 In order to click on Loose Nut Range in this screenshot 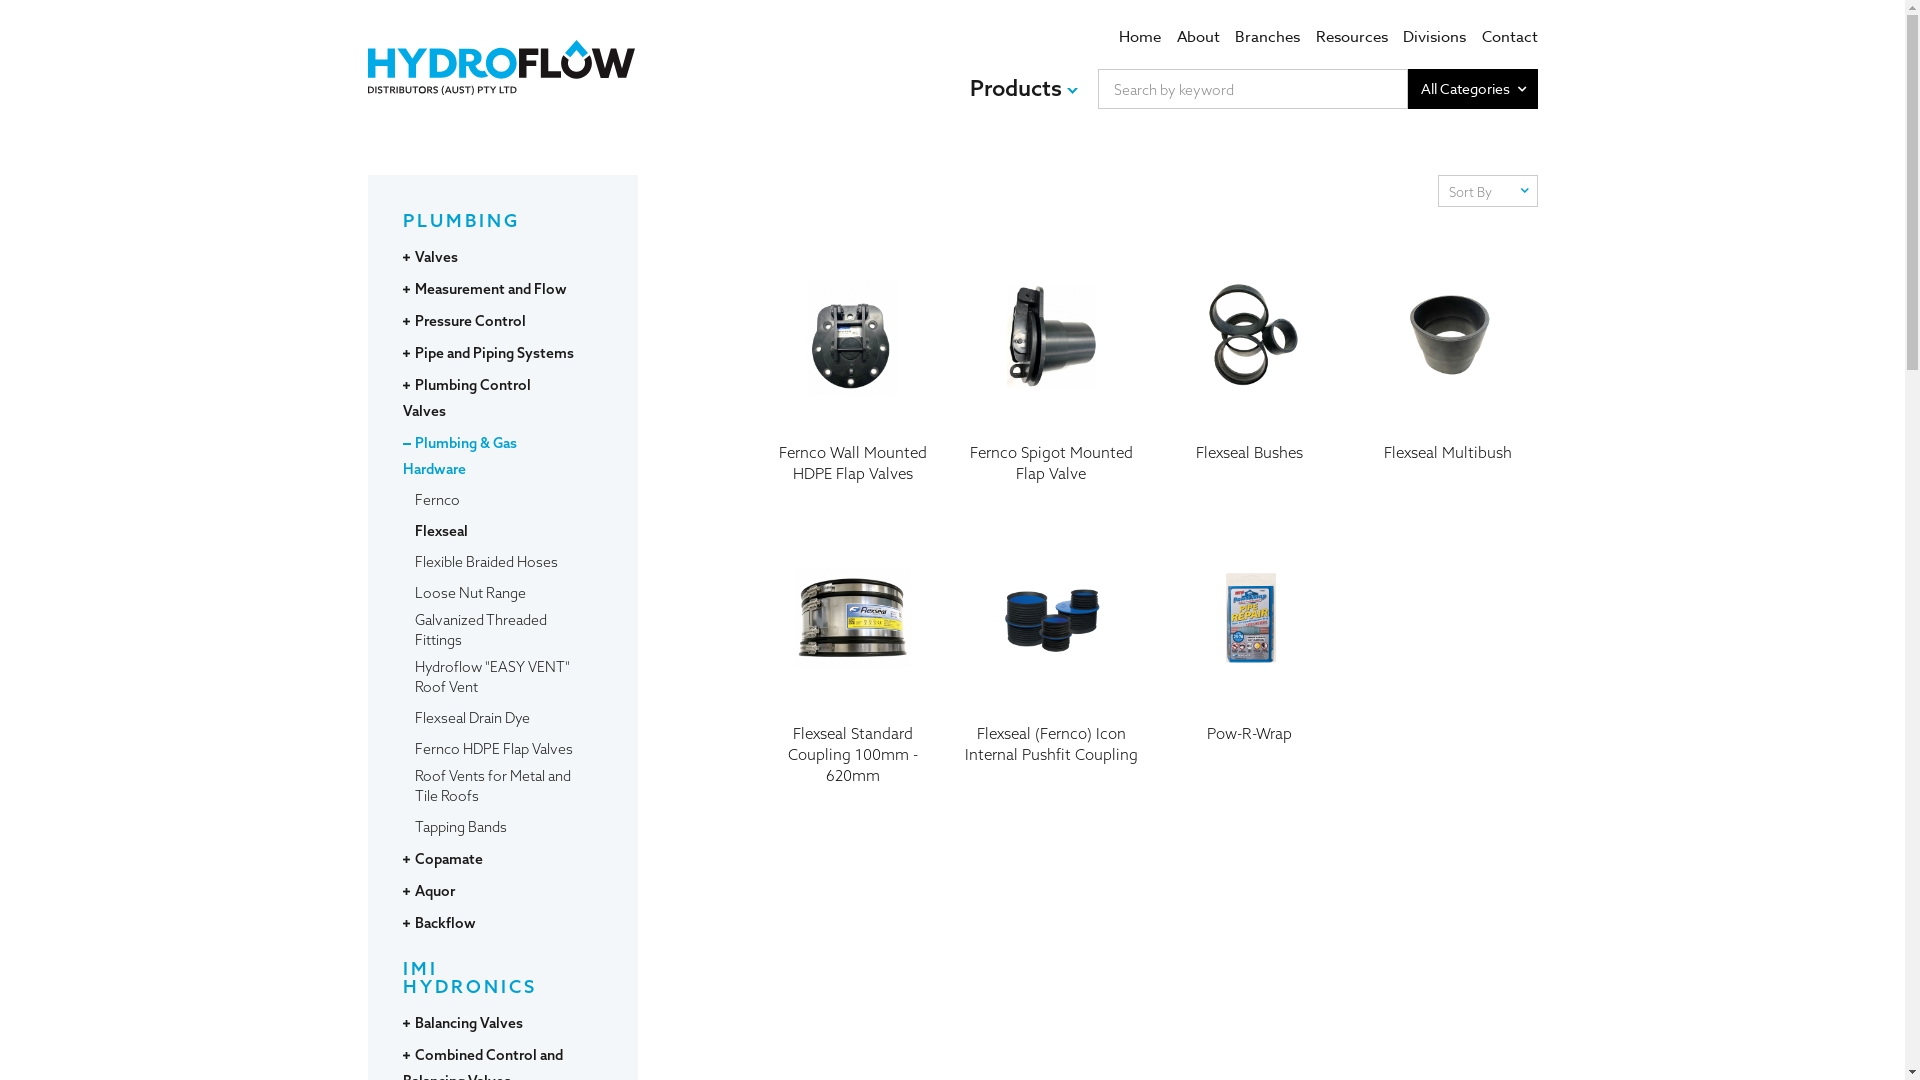, I will do `click(470, 593)`.